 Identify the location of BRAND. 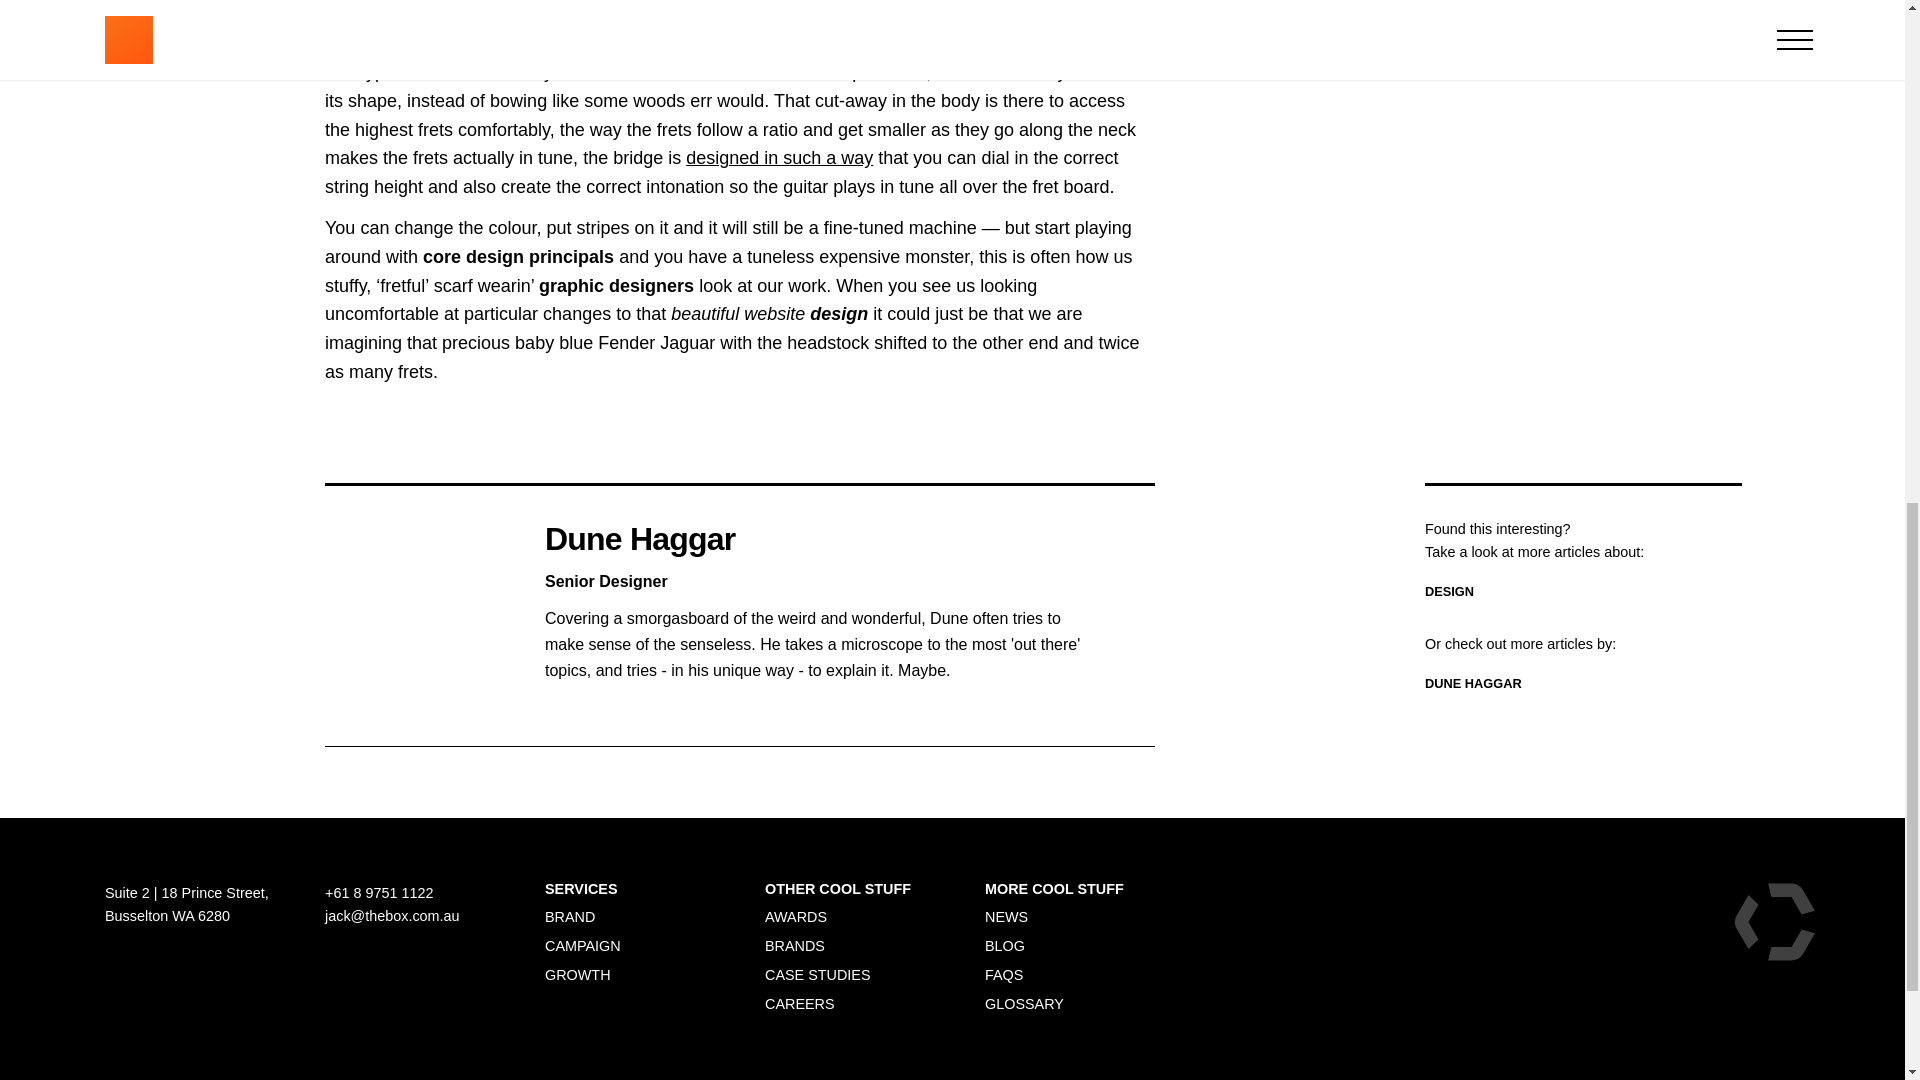
(569, 916).